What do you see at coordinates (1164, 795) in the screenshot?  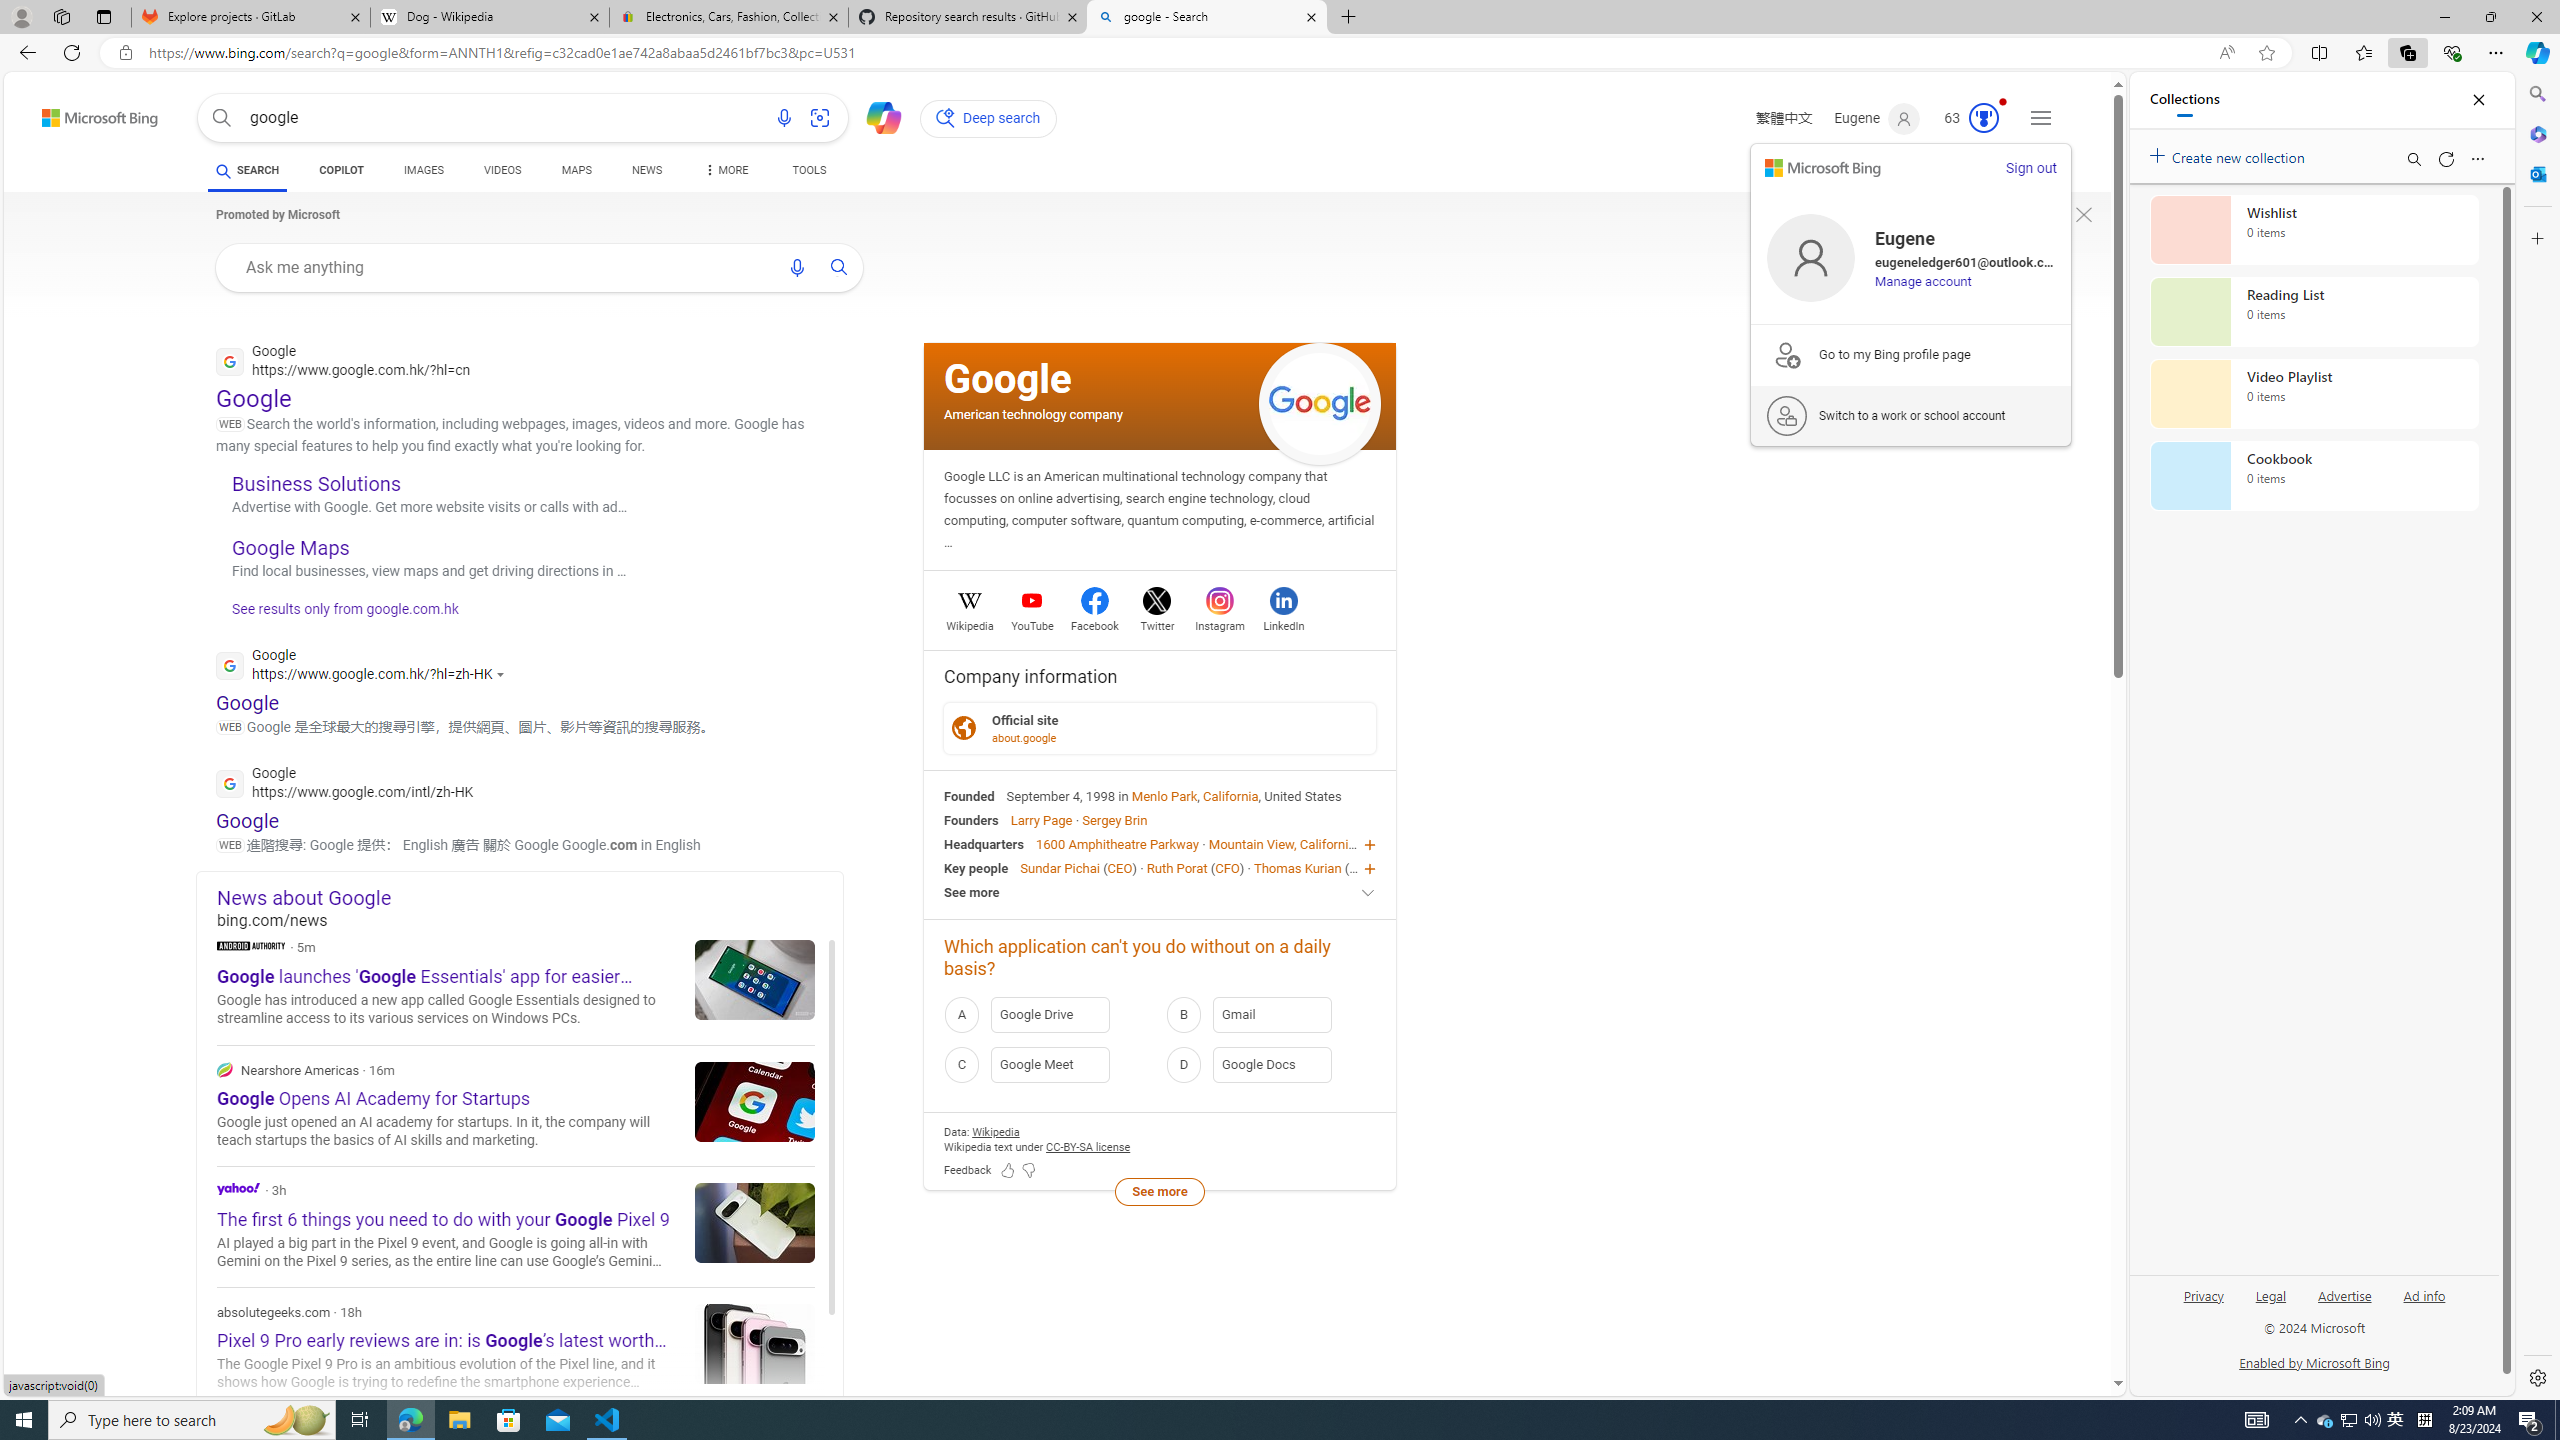 I see `Menlo Park` at bounding box center [1164, 795].